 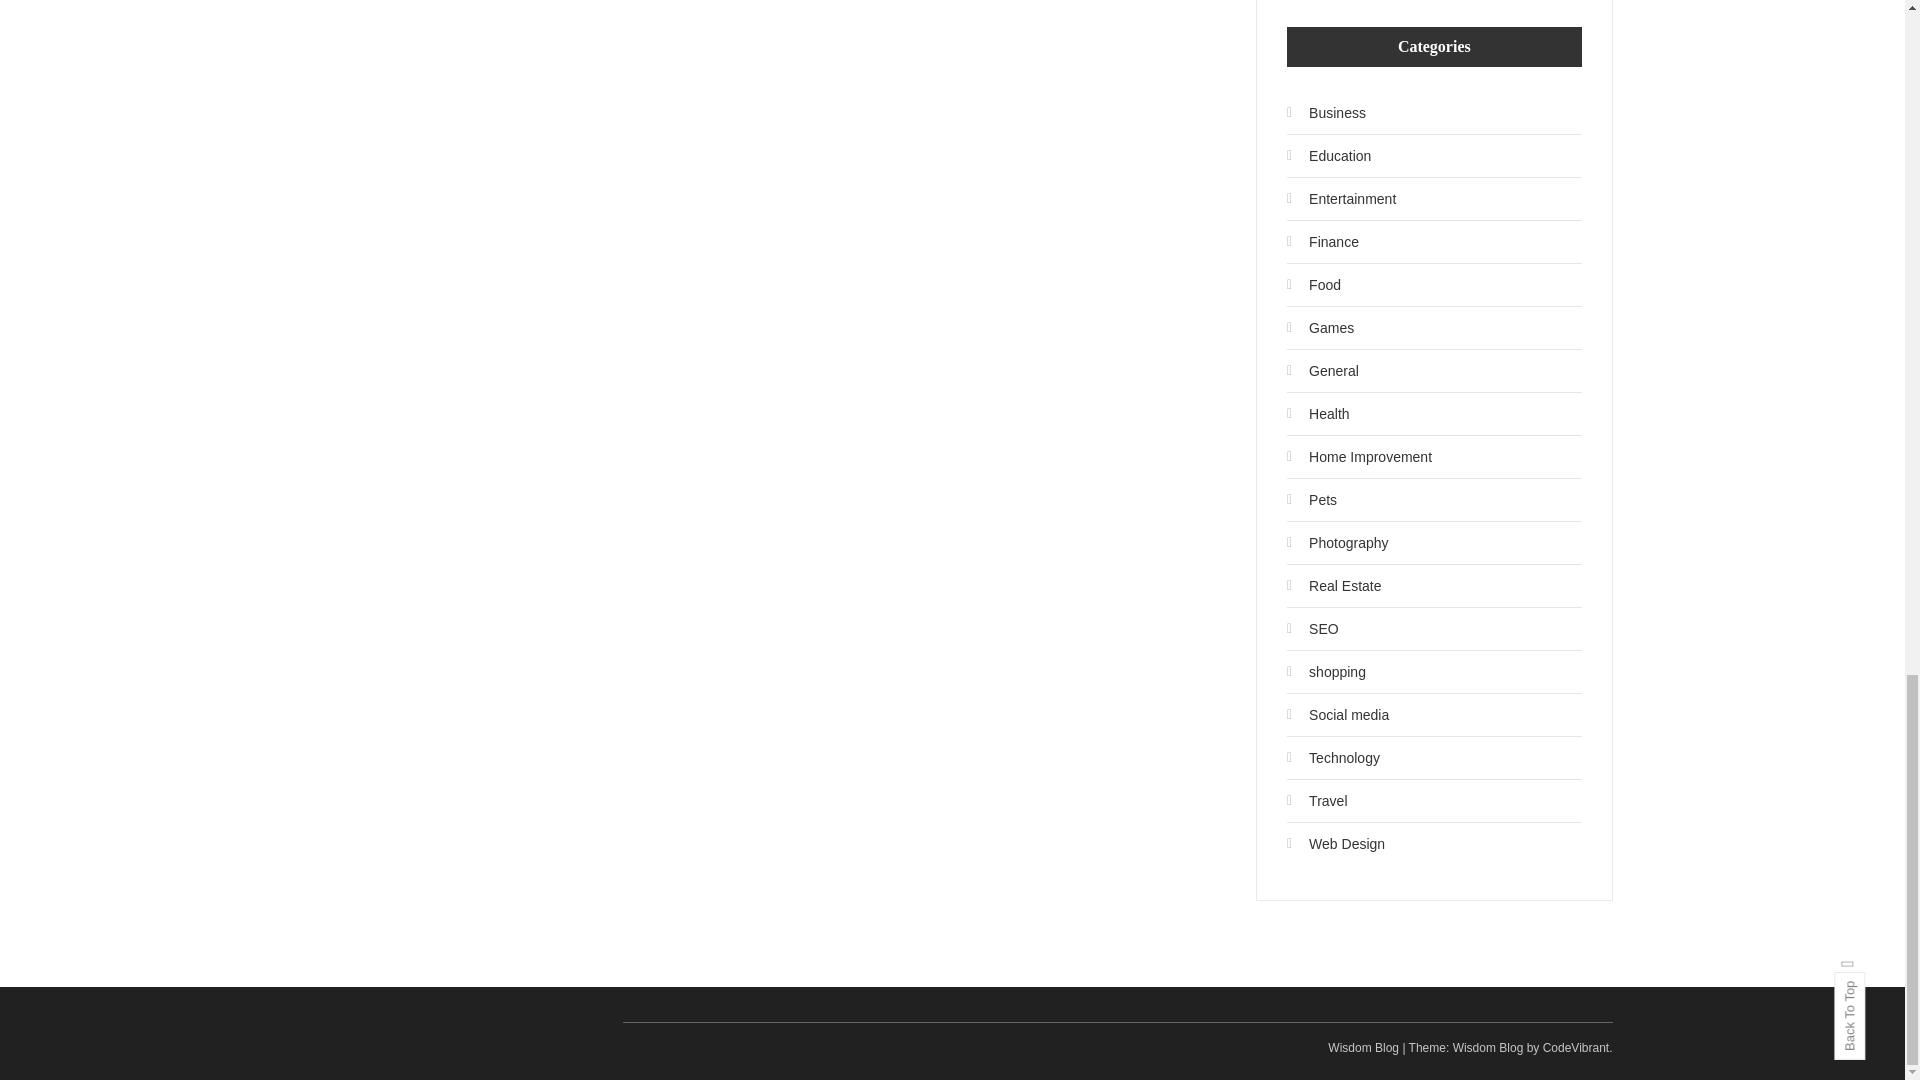 What do you see at coordinates (1322, 242) in the screenshot?
I see `Finance` at bounding box center [1322, 242].